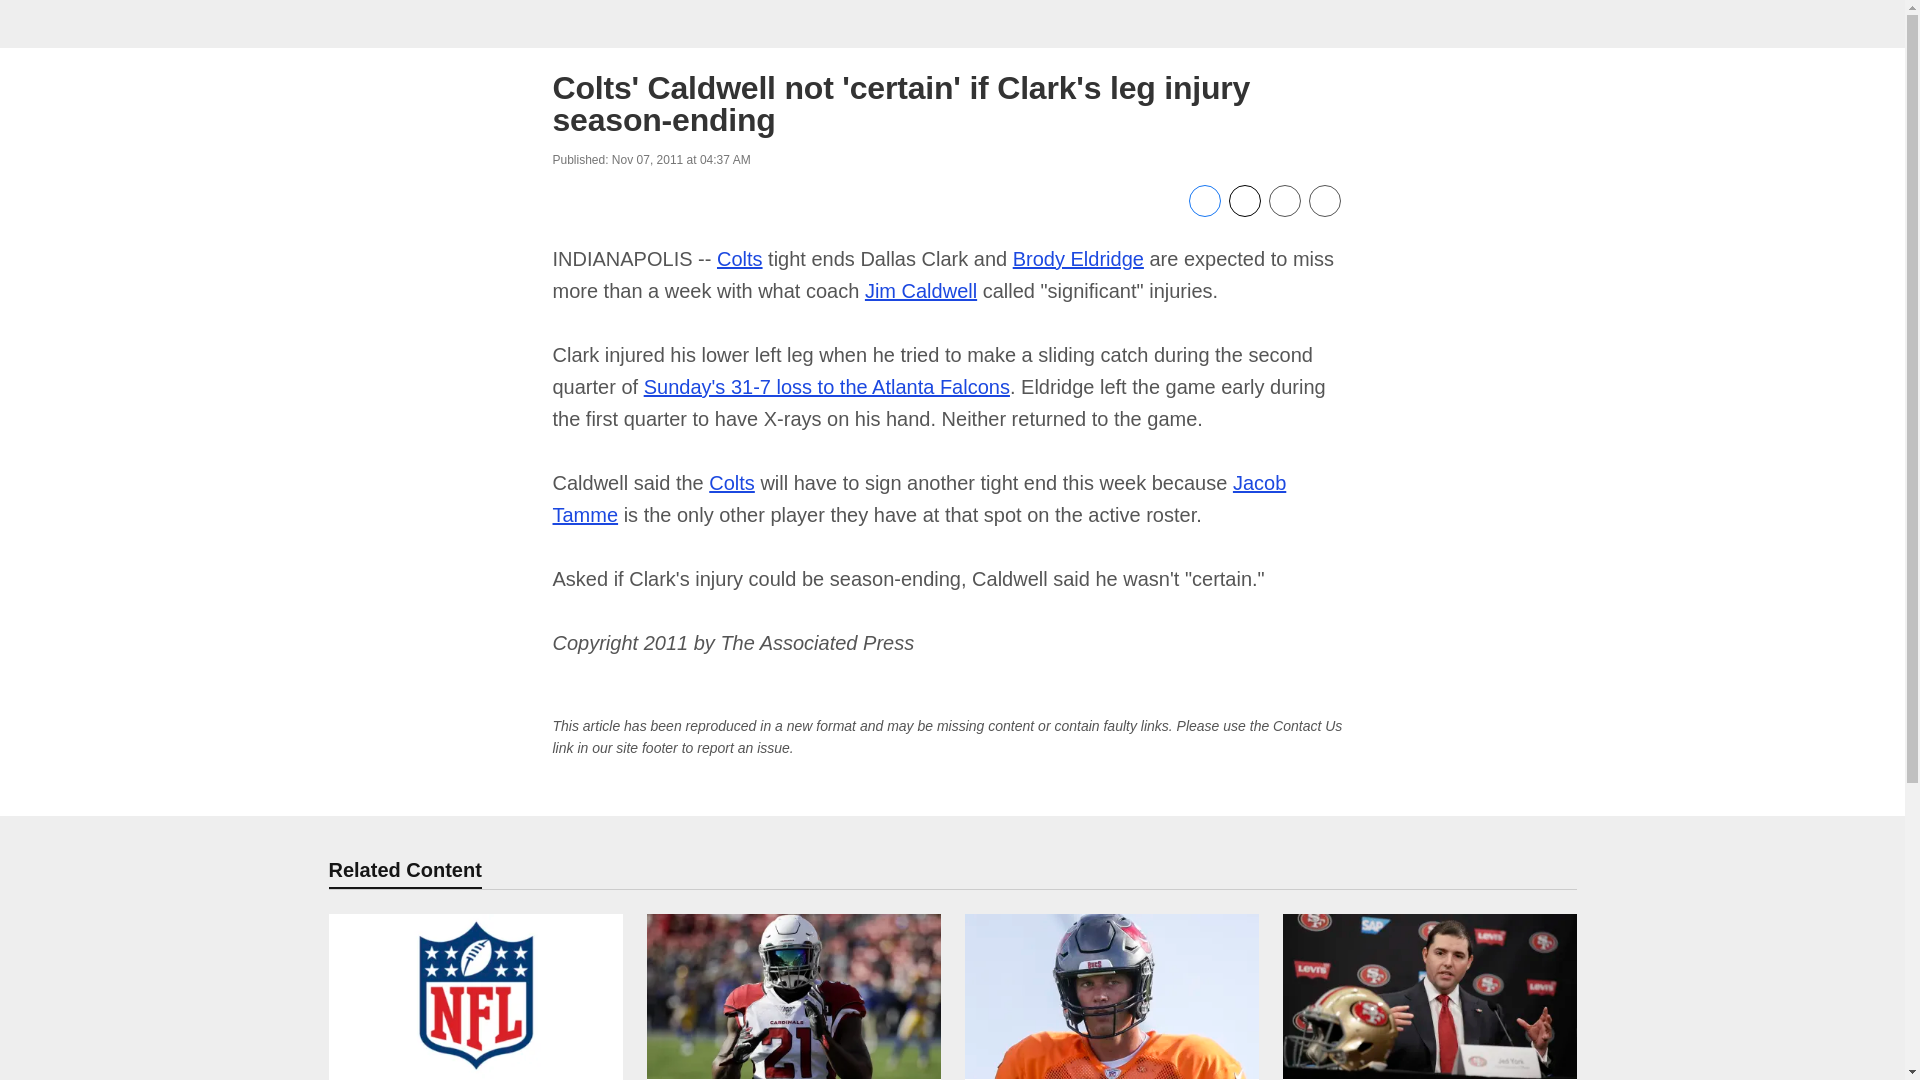 This screenshot has width=1920, height=1080. I want to click on Share on Twitter, so click(1244, 212).